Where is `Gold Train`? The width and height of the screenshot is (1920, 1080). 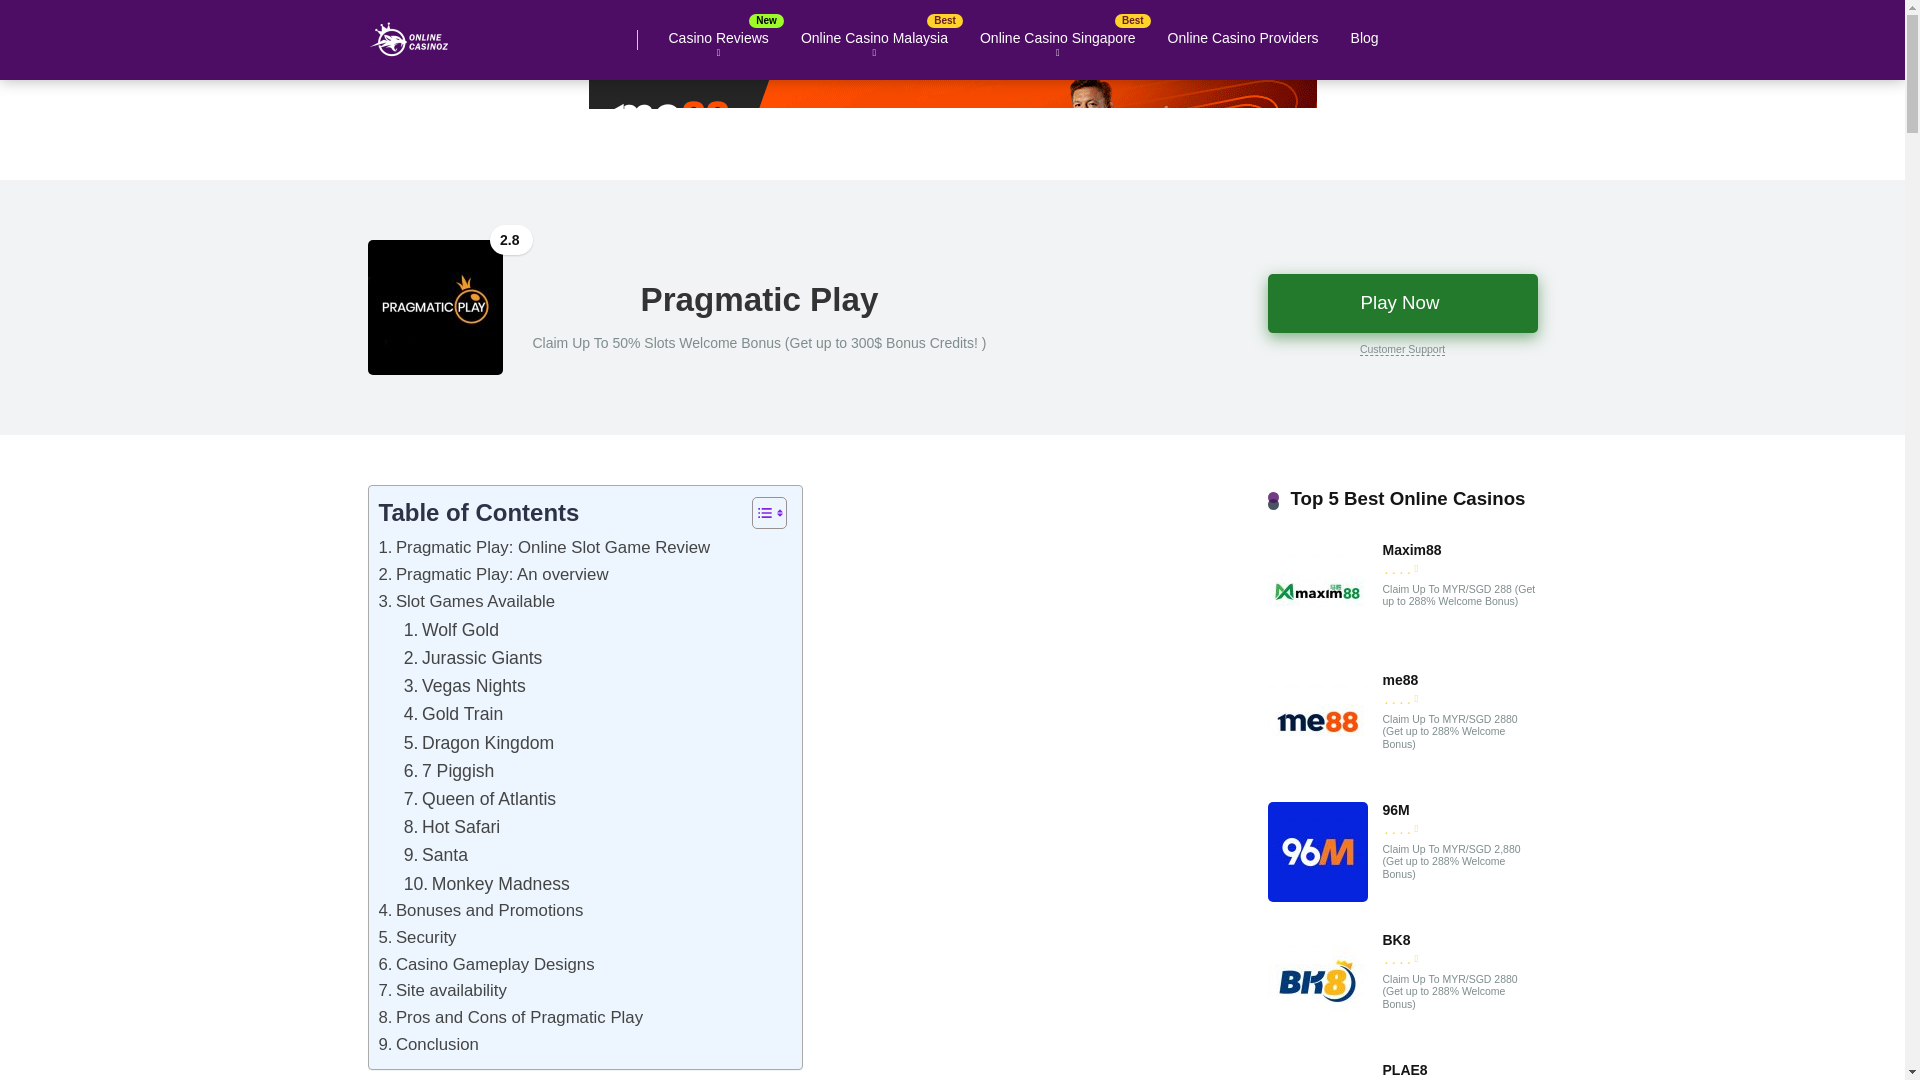
Gold Train is located at coordinates (453, 713).